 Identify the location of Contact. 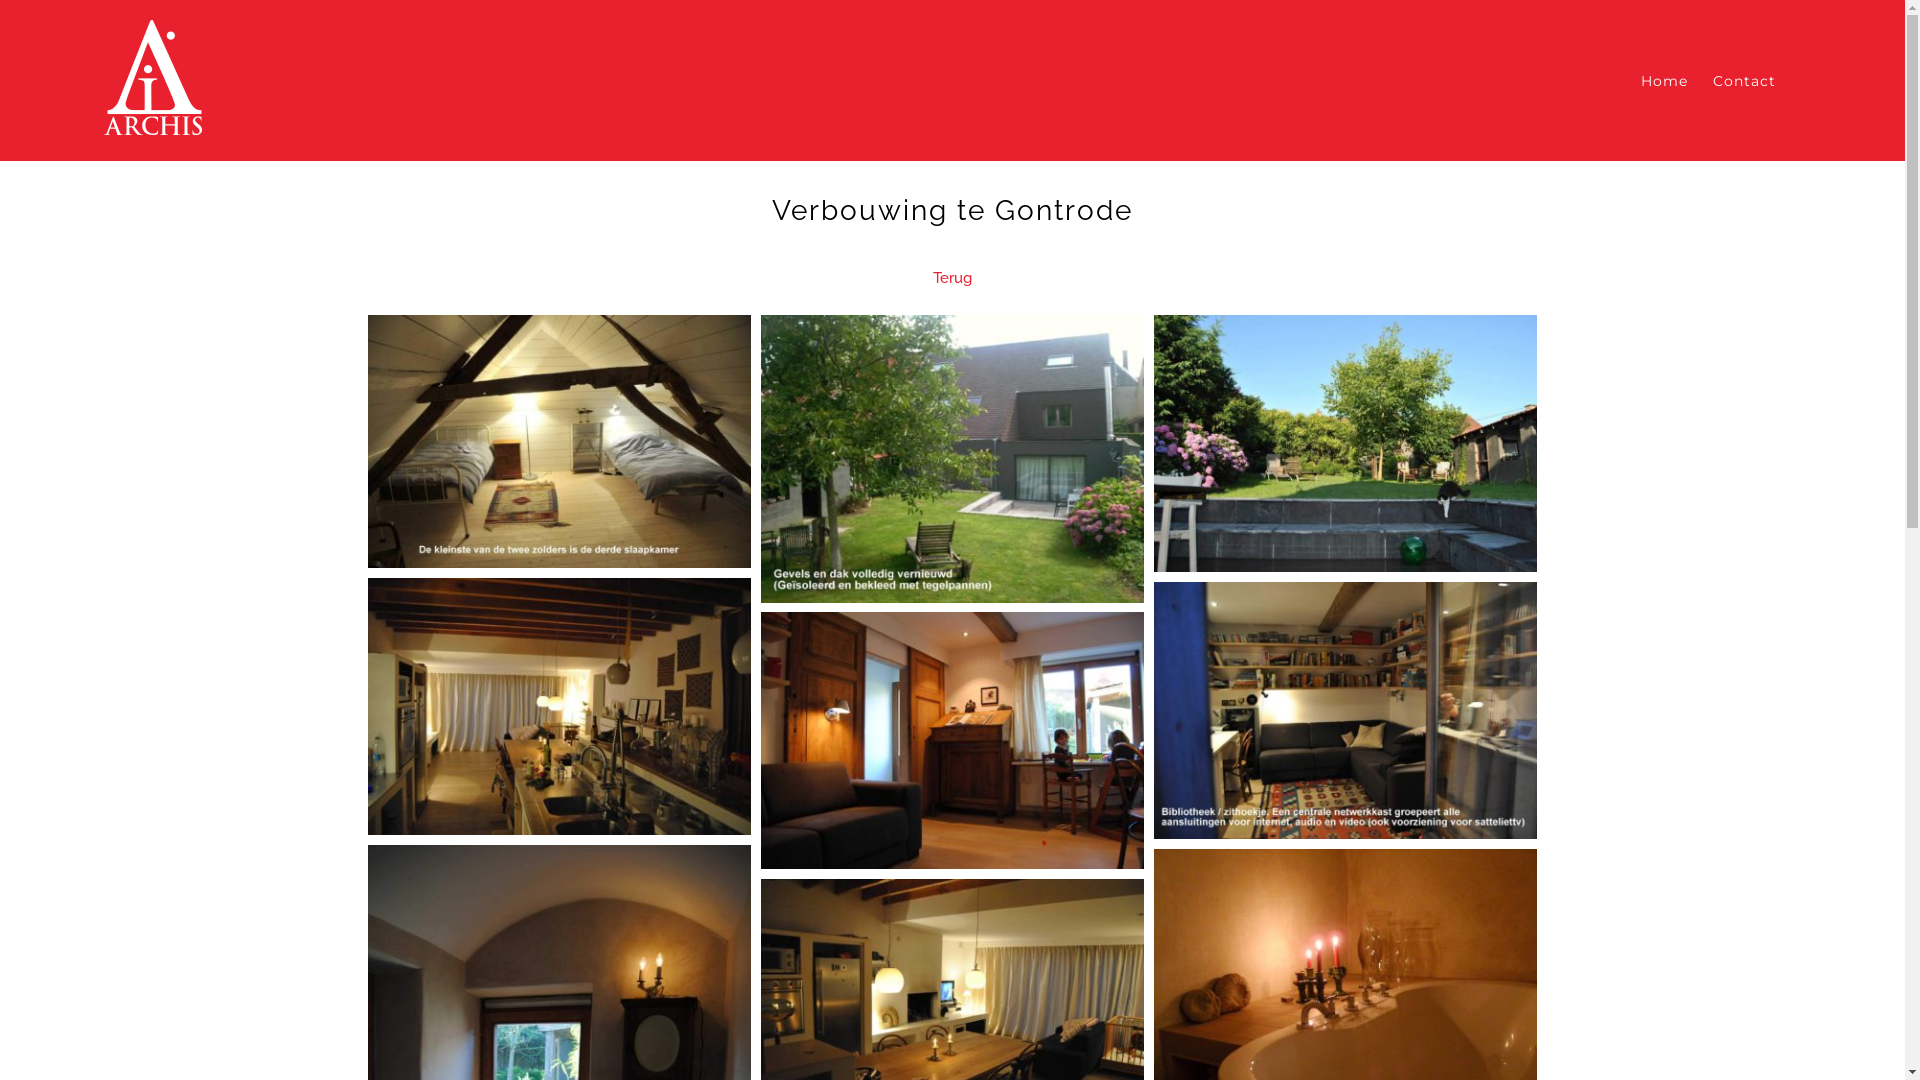
(1744, 80).